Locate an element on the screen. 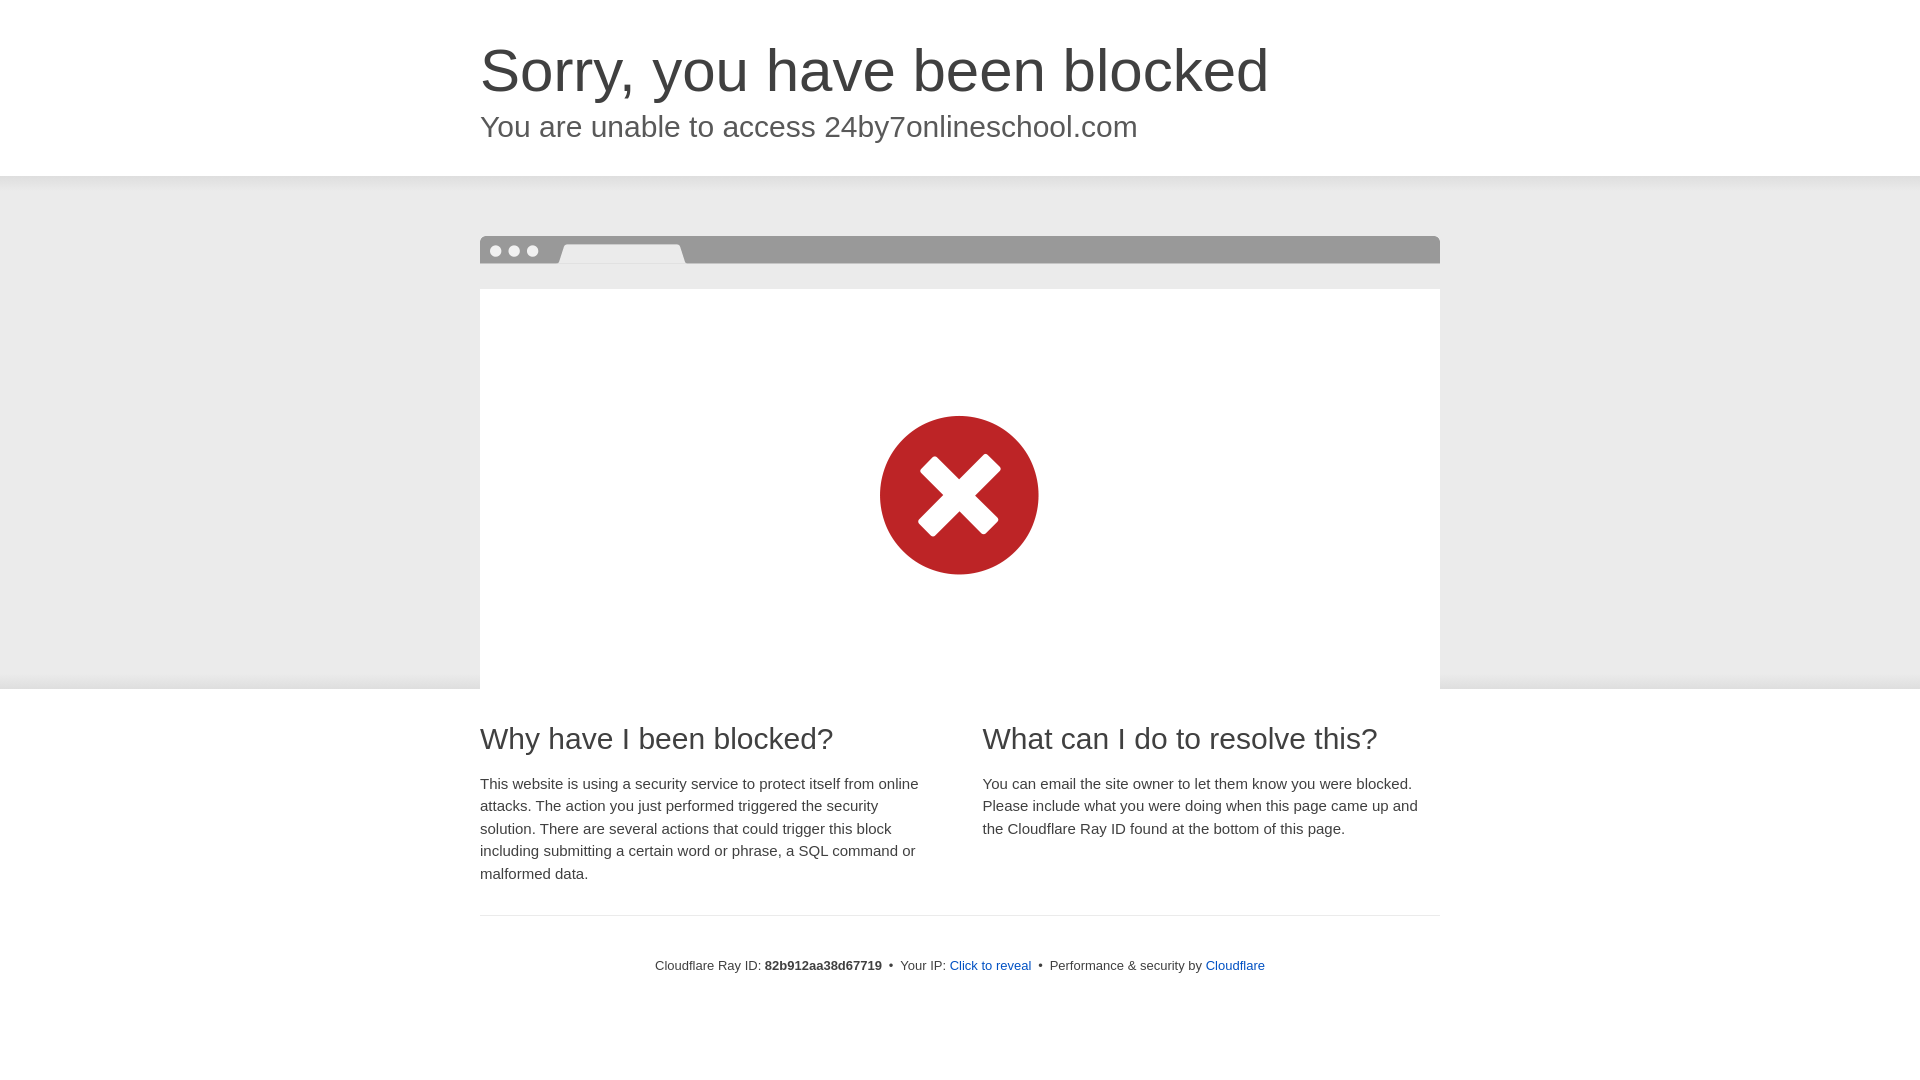 Image resolution: width=1920 pixels, height=1080 pixels. Cloudflare is located at coordinates (1236, 966).